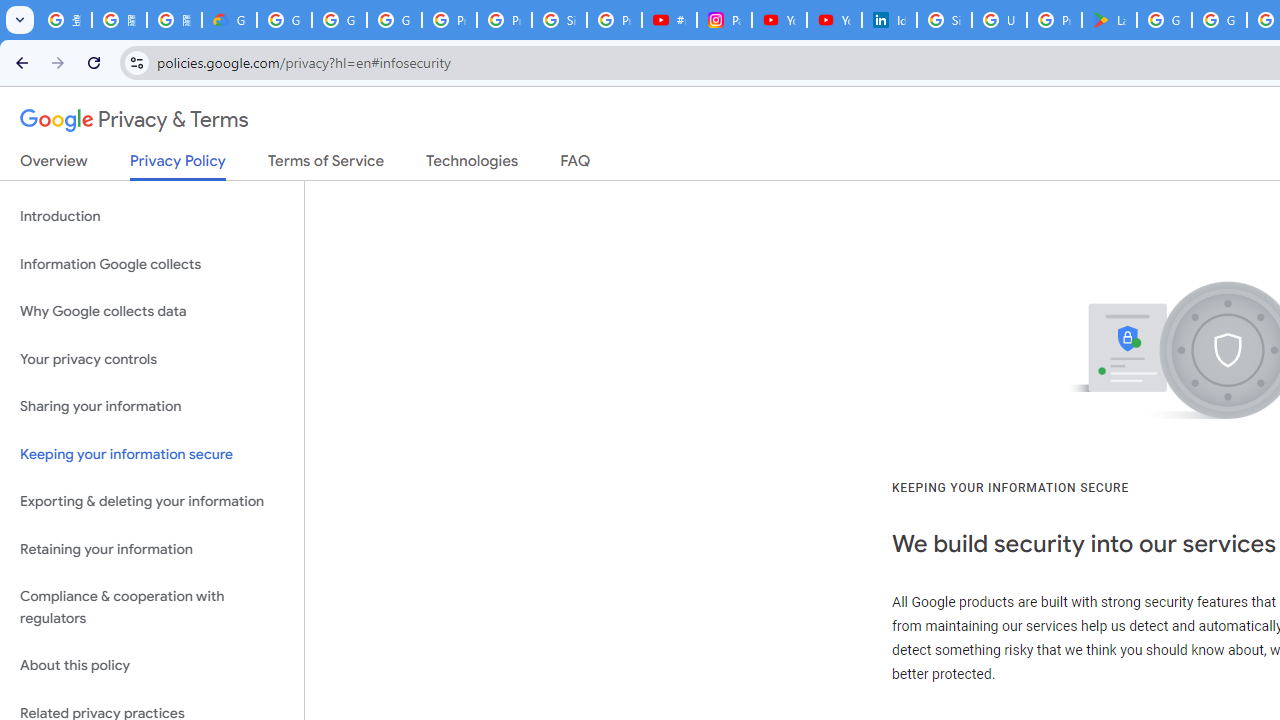 The width and height of the screenshot is (1280, 720). What do you see at coordinates (504, 20) in the screenshot?
I see `Privacy Help Center - Policies Help` at bounding box center [504, 20].